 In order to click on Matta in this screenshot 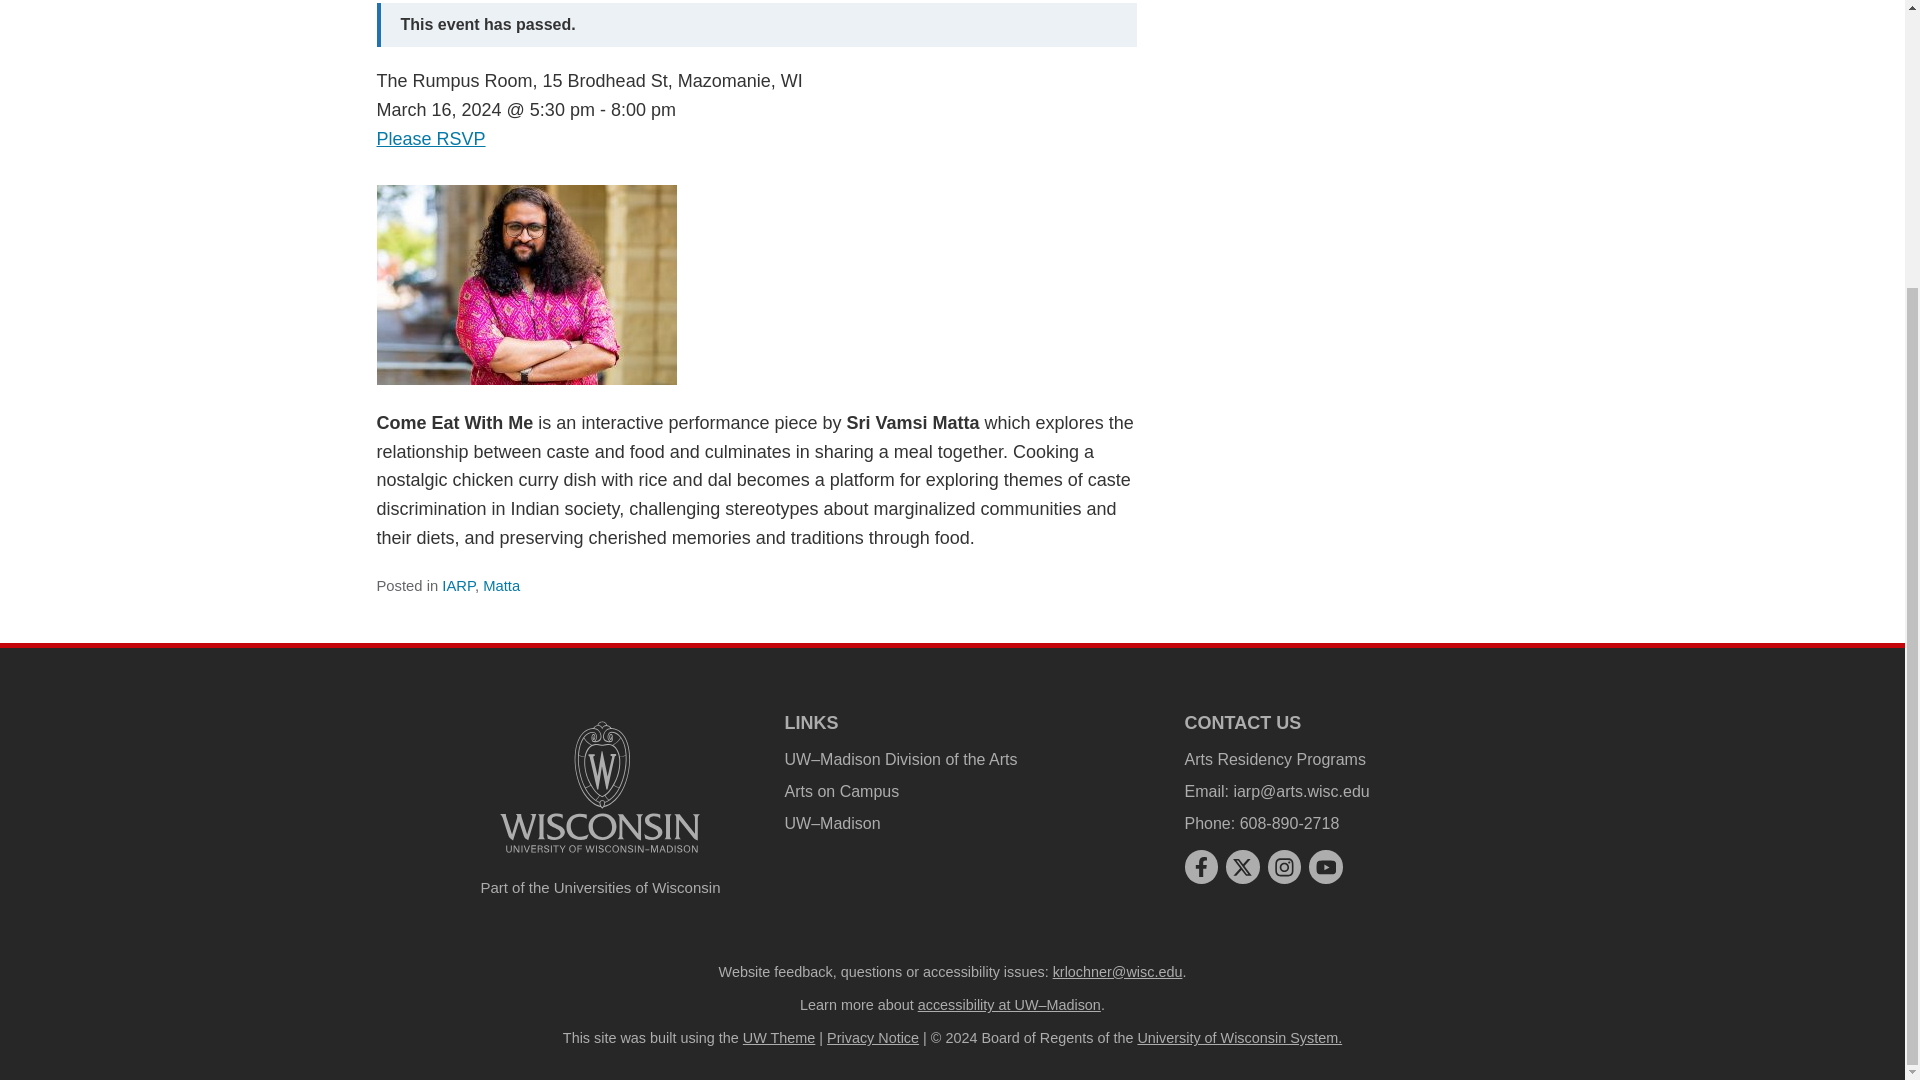, I will do `click(502, 586)`.